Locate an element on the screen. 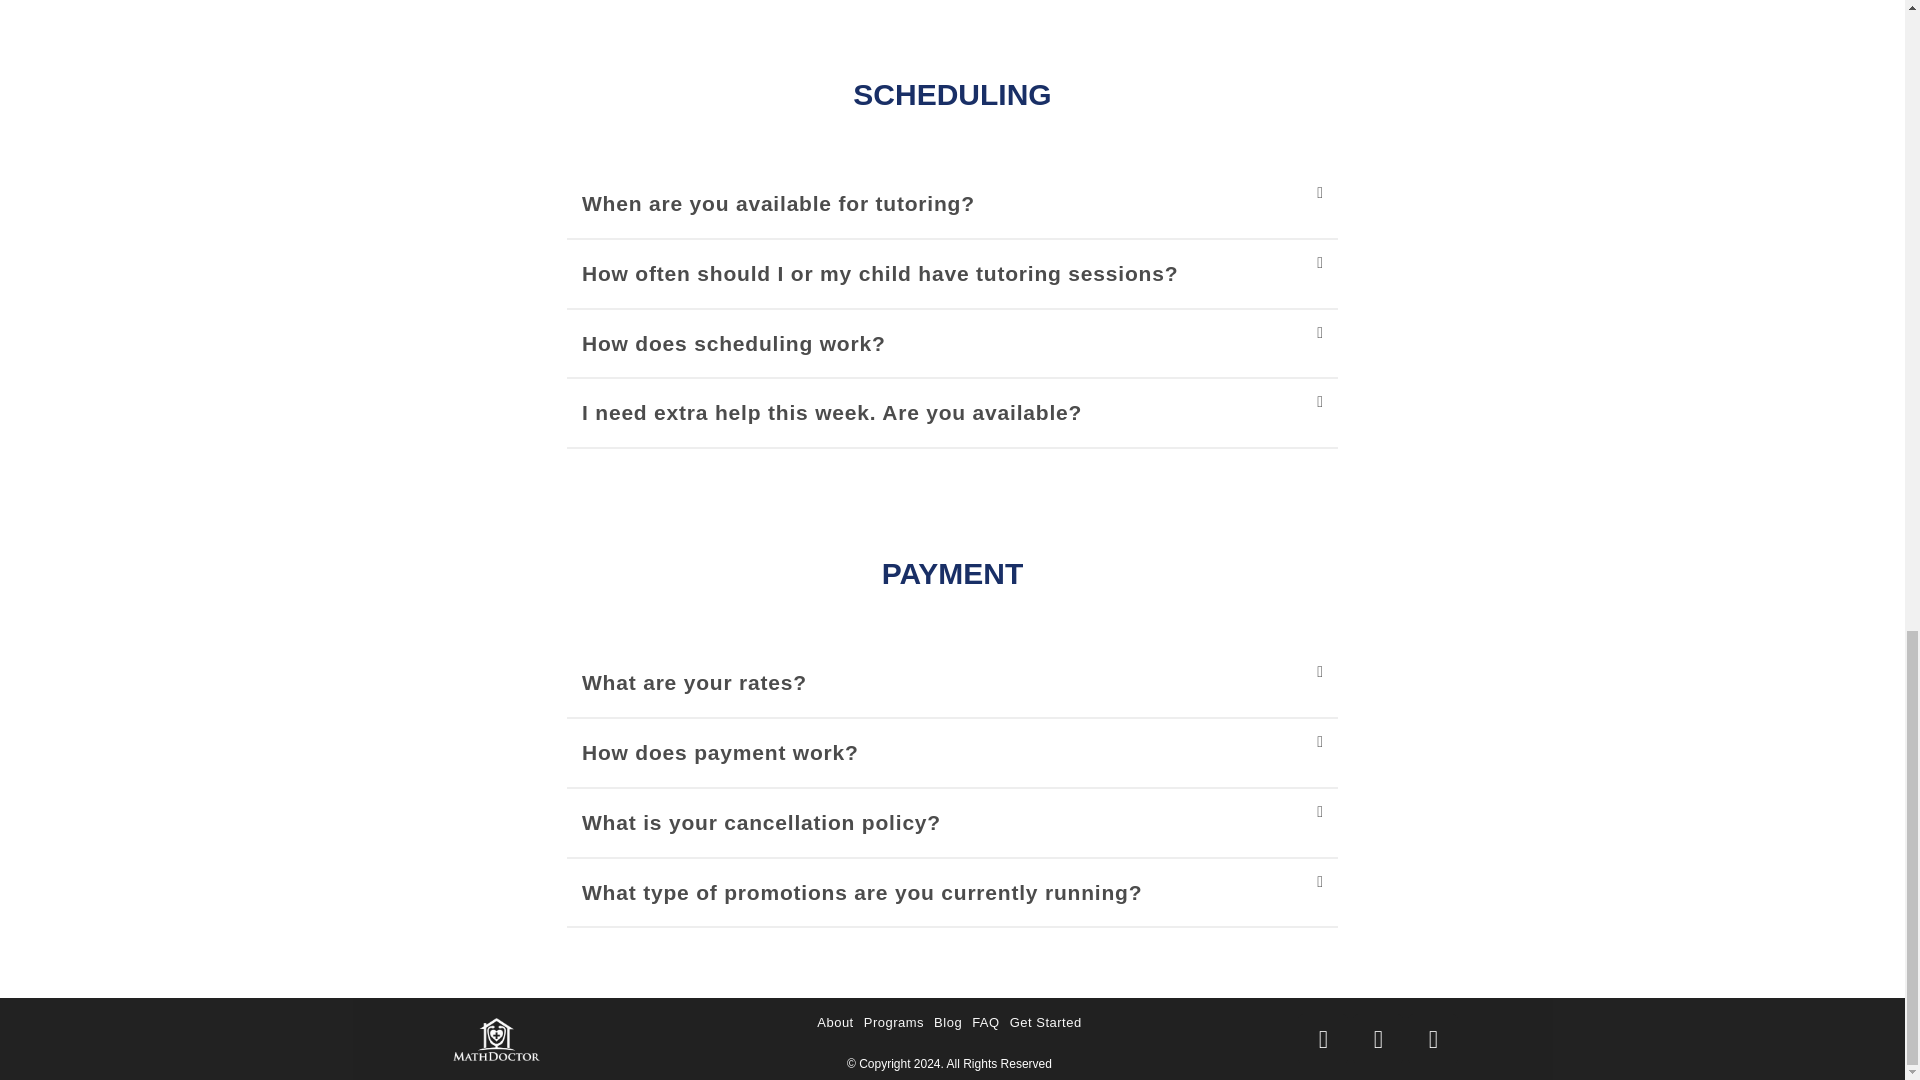 The height and width of the screenshot is (1080, 1920). When are you available for tutoring? is located at coordinates (778, 203).